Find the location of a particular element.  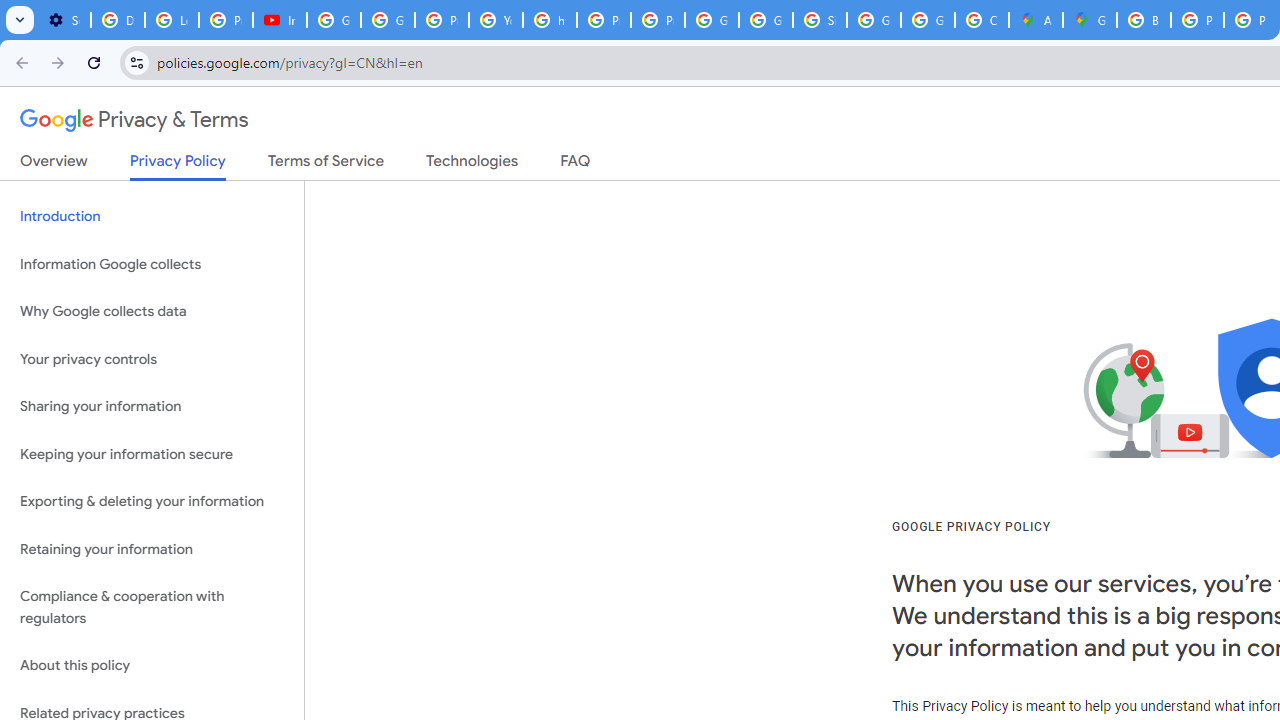

Blogger Policies and Guidelines - Transparency Center is located at coordinates (1144, 20).